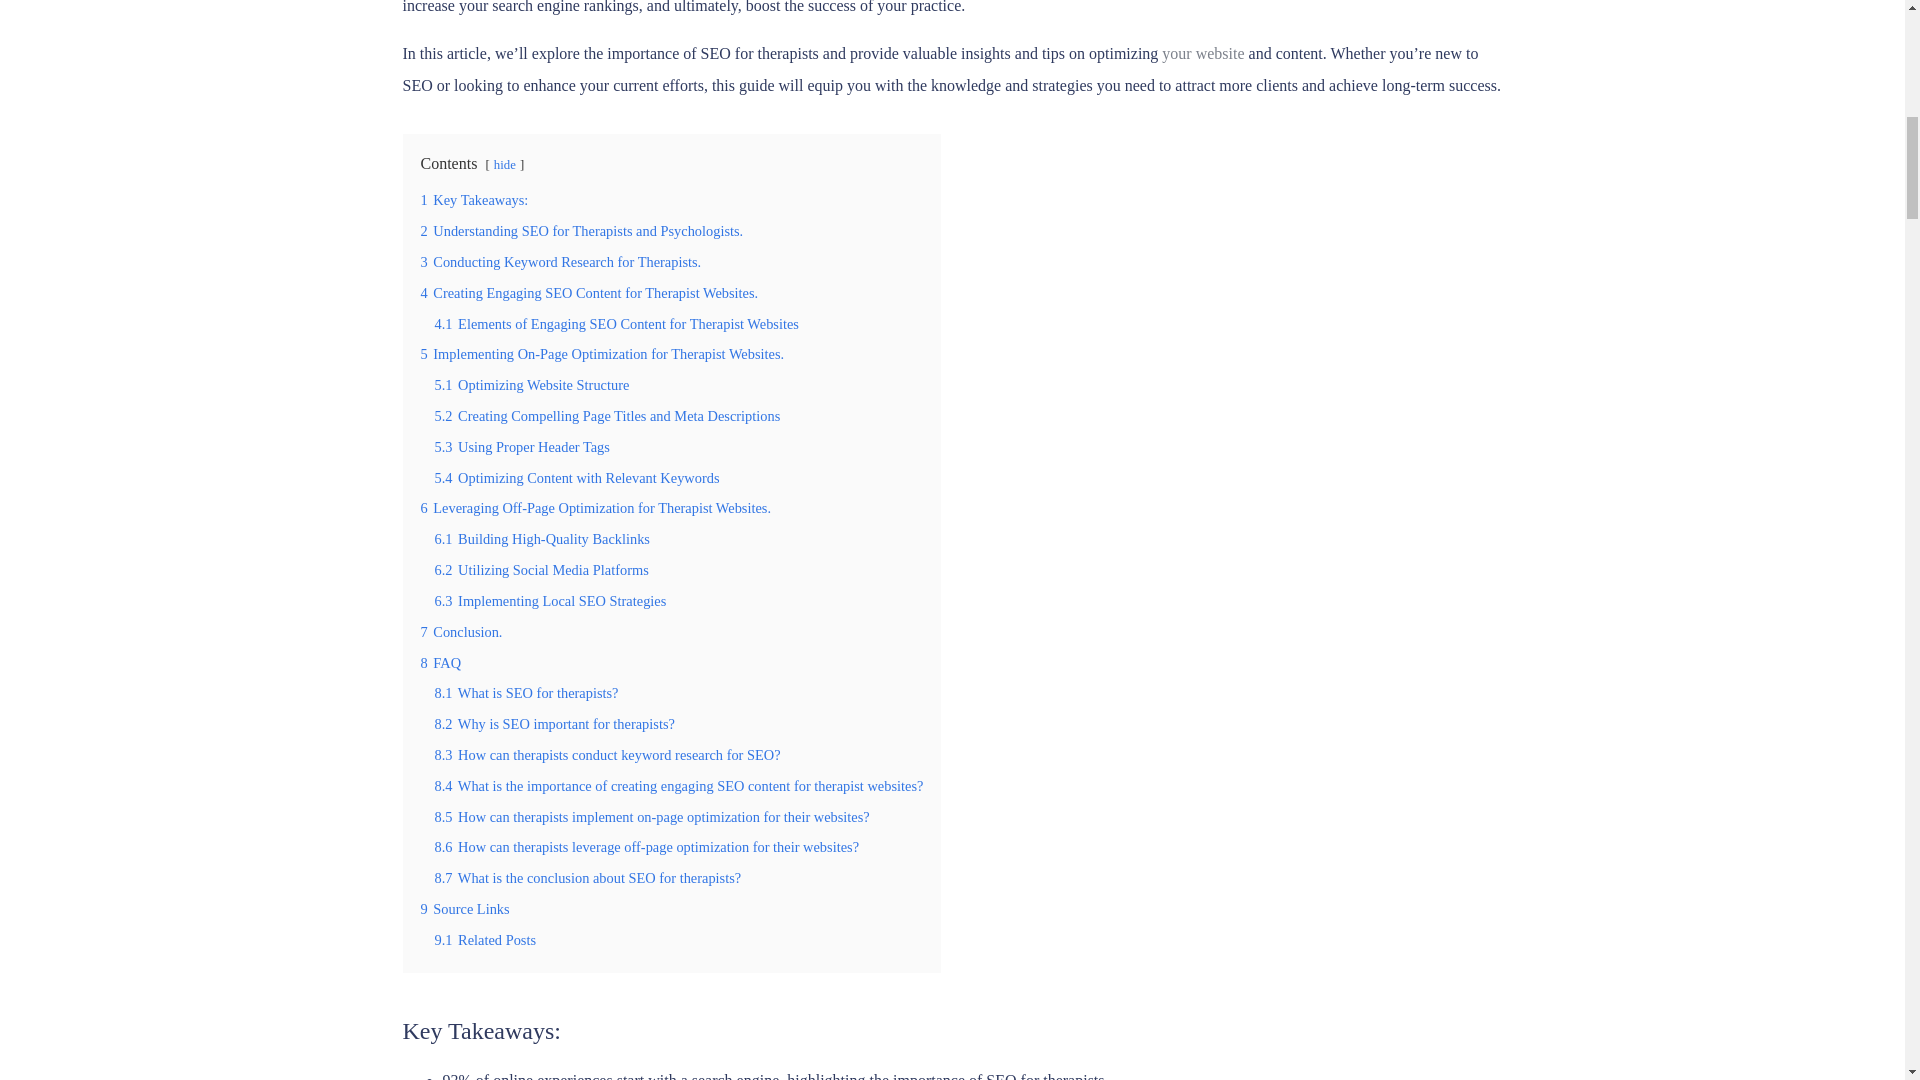 This screenshot has height=1080, width=1920. What do you see at coordinates (1202, 53) in the screenshot?
I see `your website` at bounding box center [1202, 53].